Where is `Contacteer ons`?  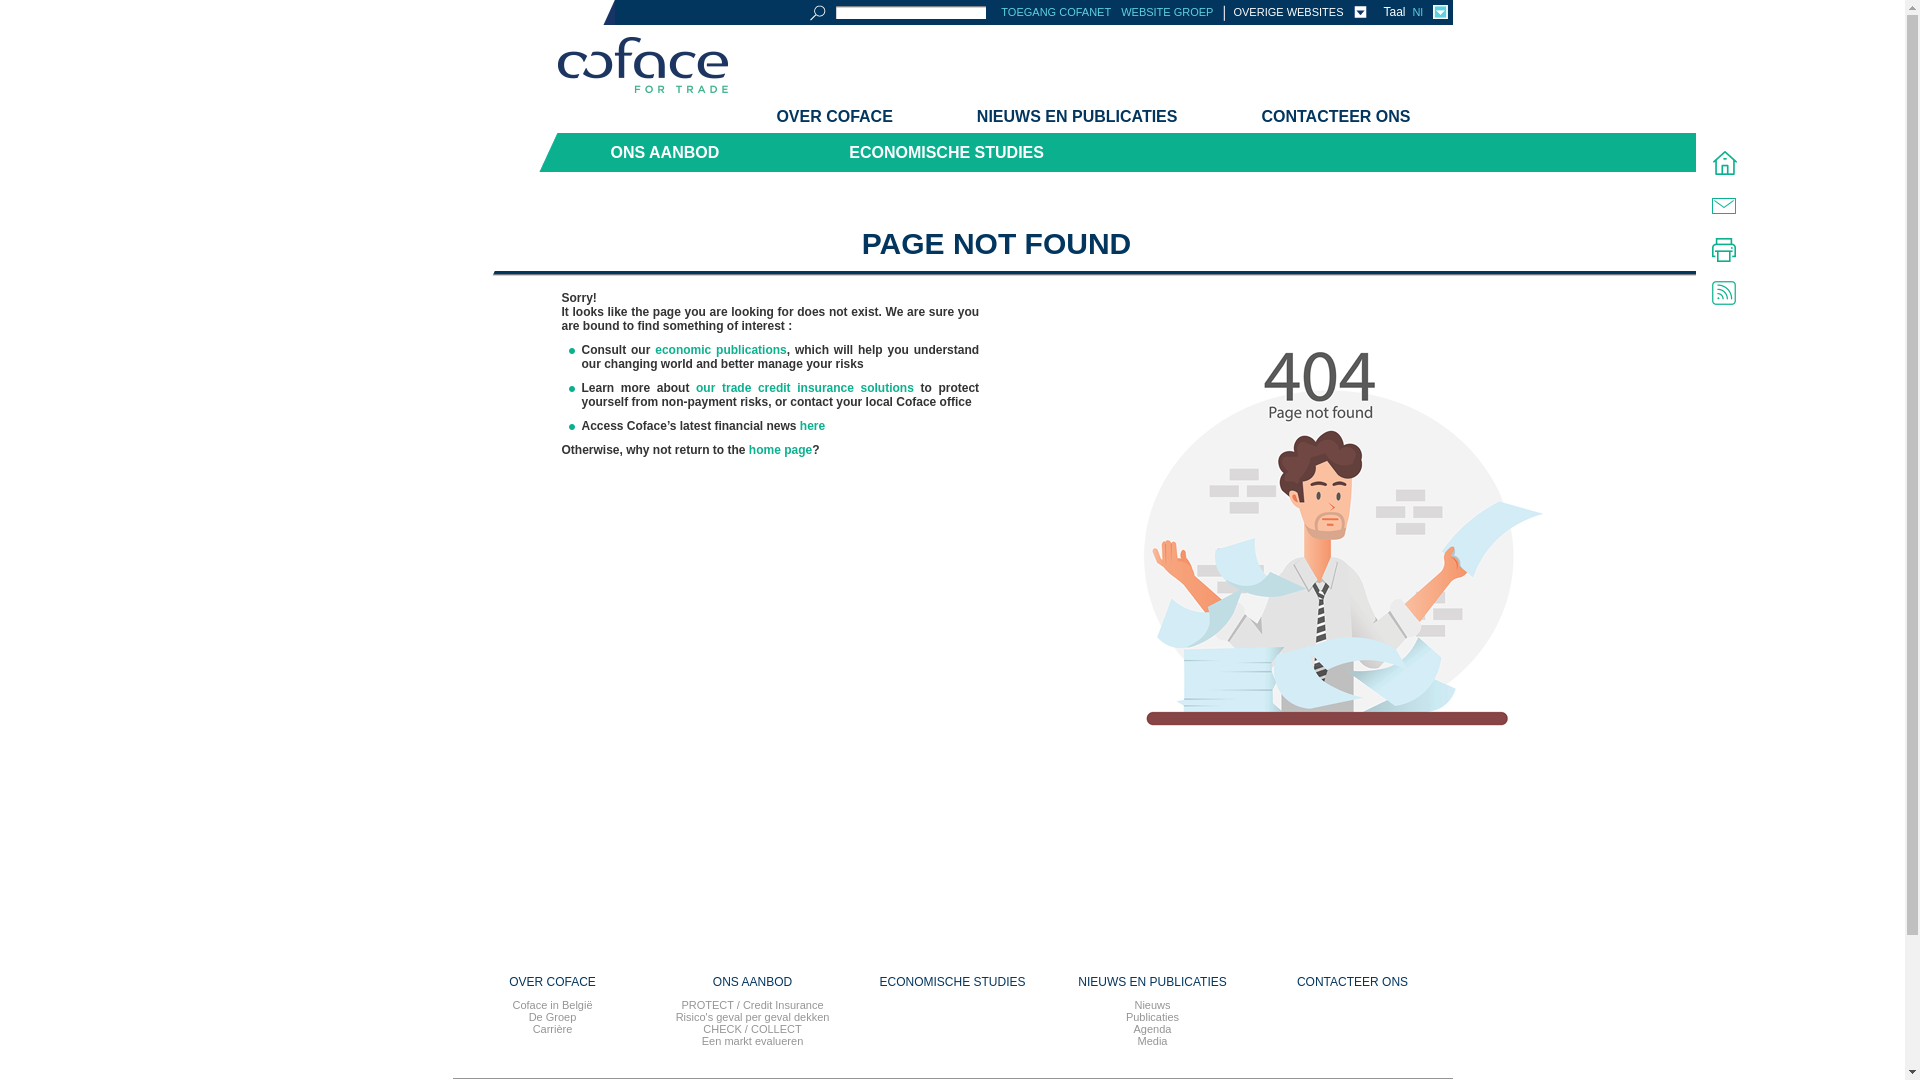 Contacteer ons is located at coordinates (1724, 206).